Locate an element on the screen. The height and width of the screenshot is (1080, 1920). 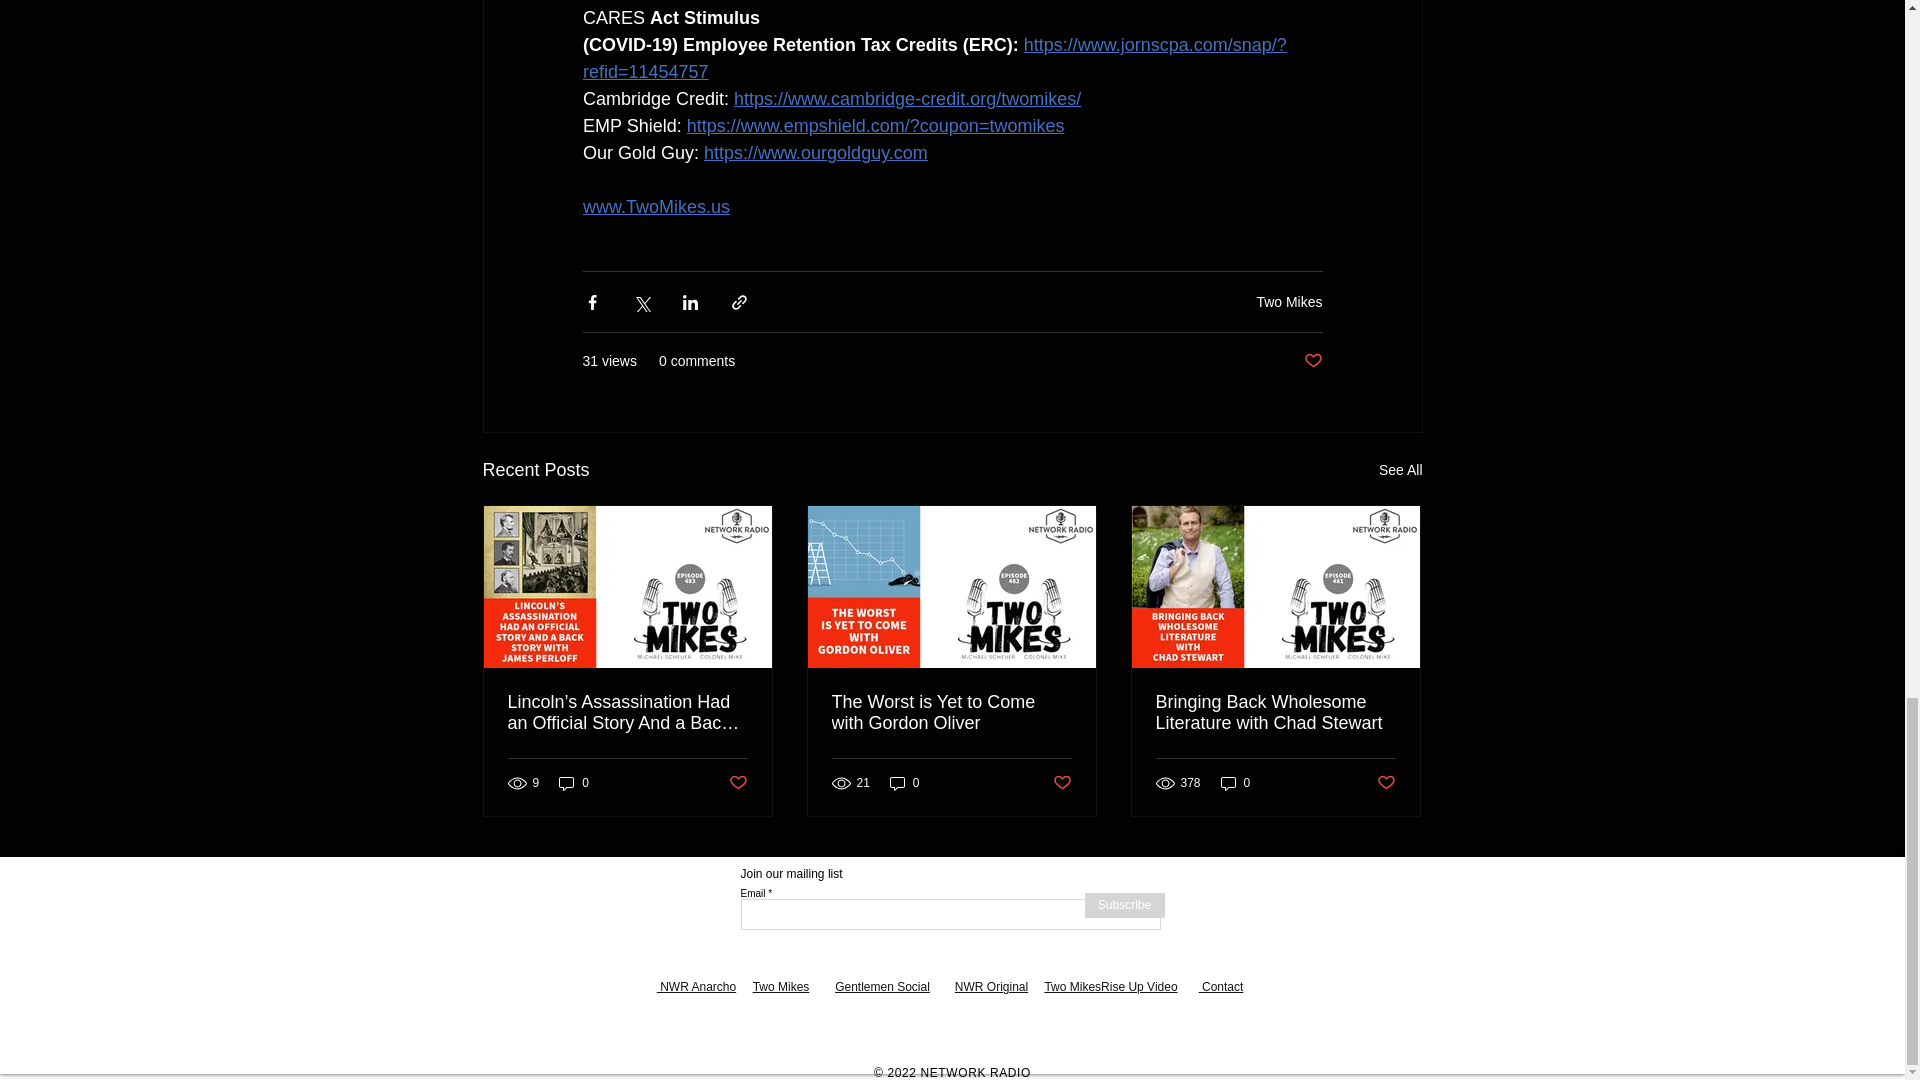
Post not marked as liked is located at coordinates (736, 783).